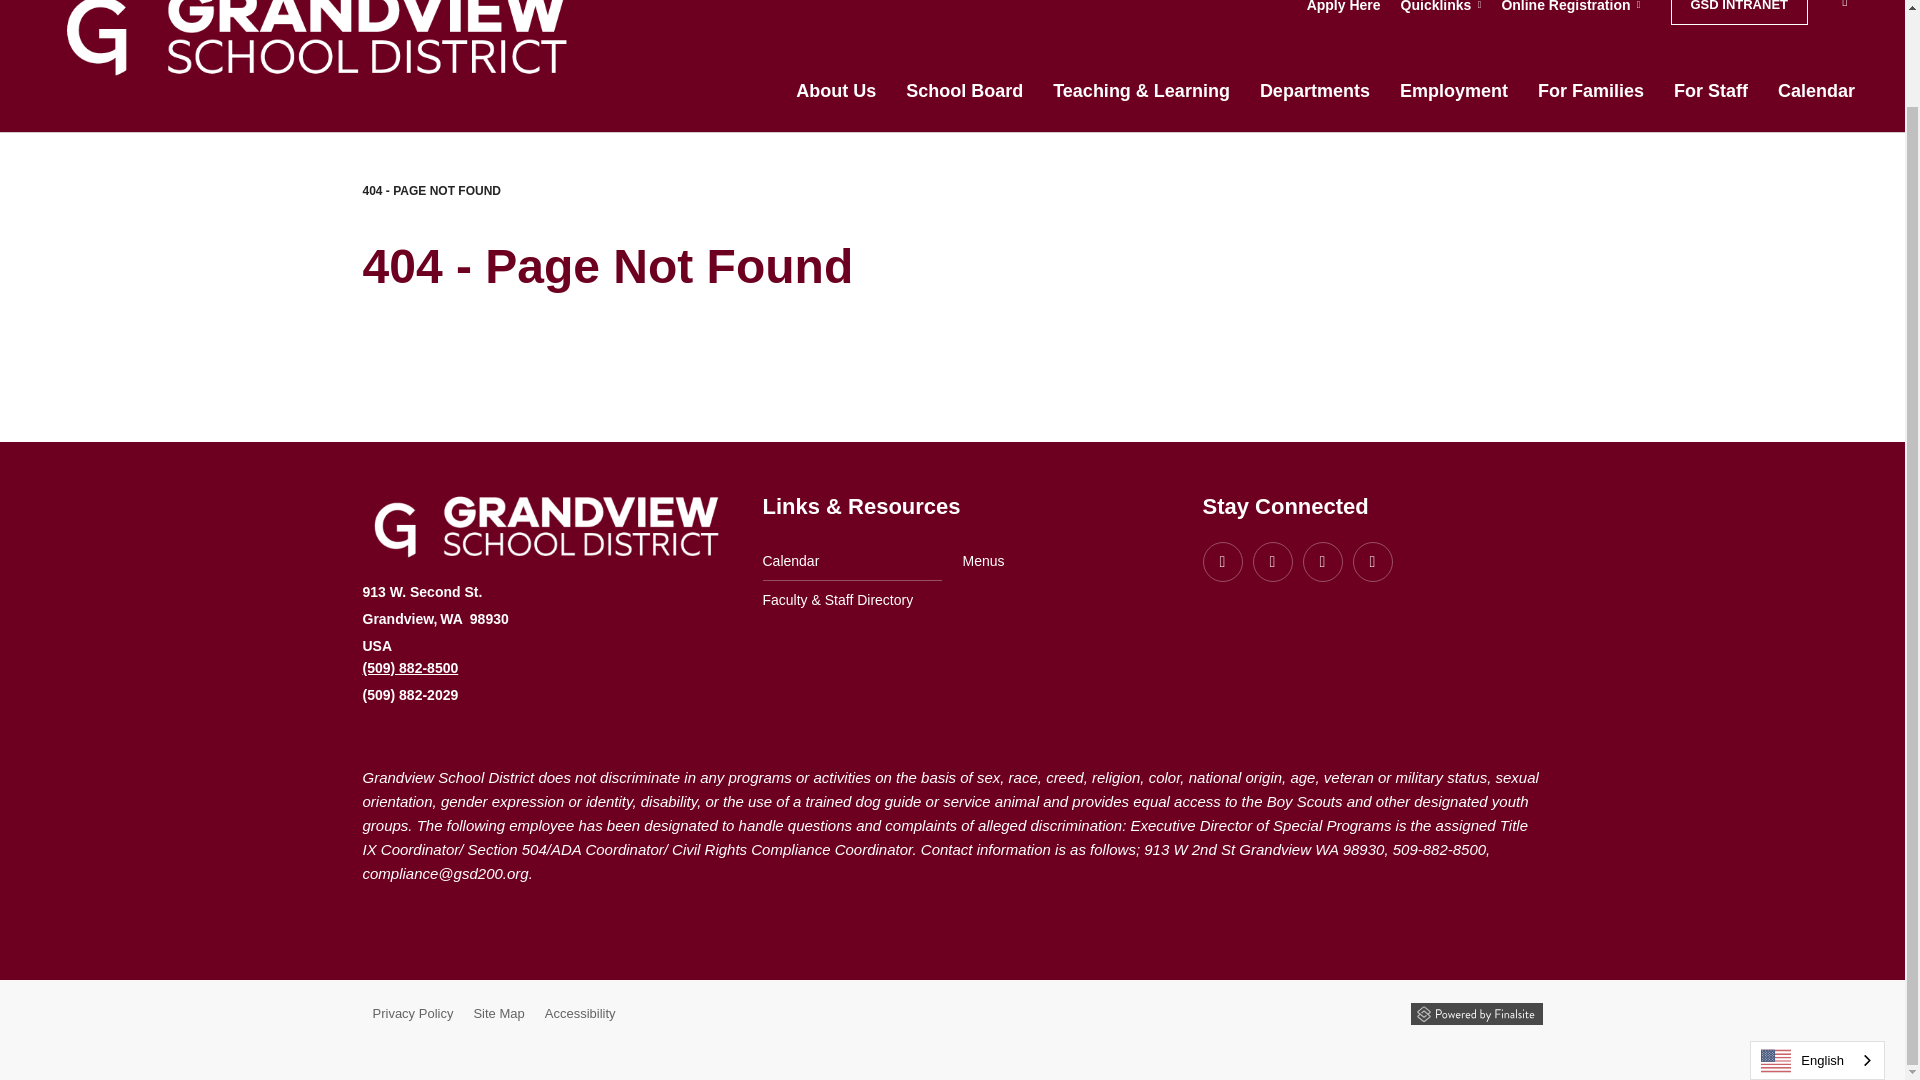 This screenshot has height=1080, width=1920. I want to click on Powered by Finalsite opens in a new window, so click(1475, 1014).